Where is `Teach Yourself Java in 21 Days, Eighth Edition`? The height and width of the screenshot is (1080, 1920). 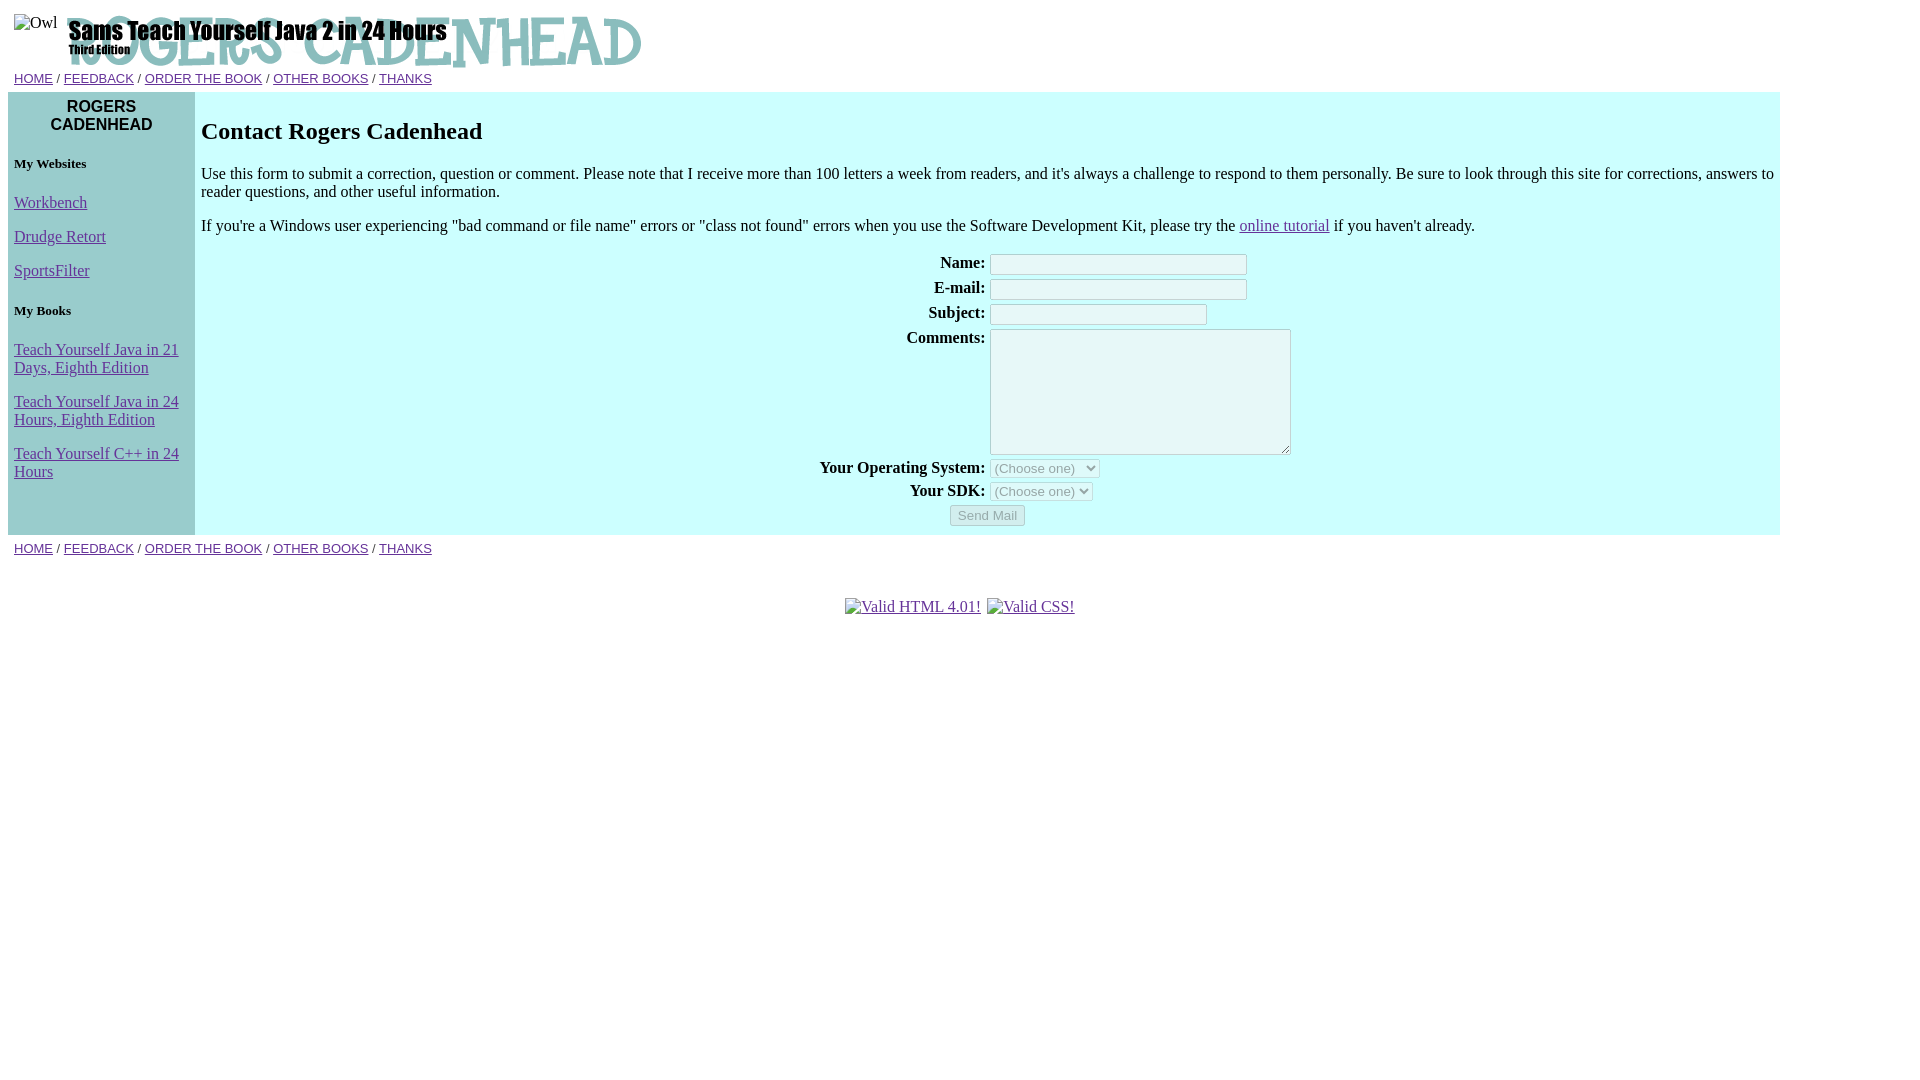 Teach Yourself Java in 21 Days, Eighth Edition is located at coordinates (96, 358).